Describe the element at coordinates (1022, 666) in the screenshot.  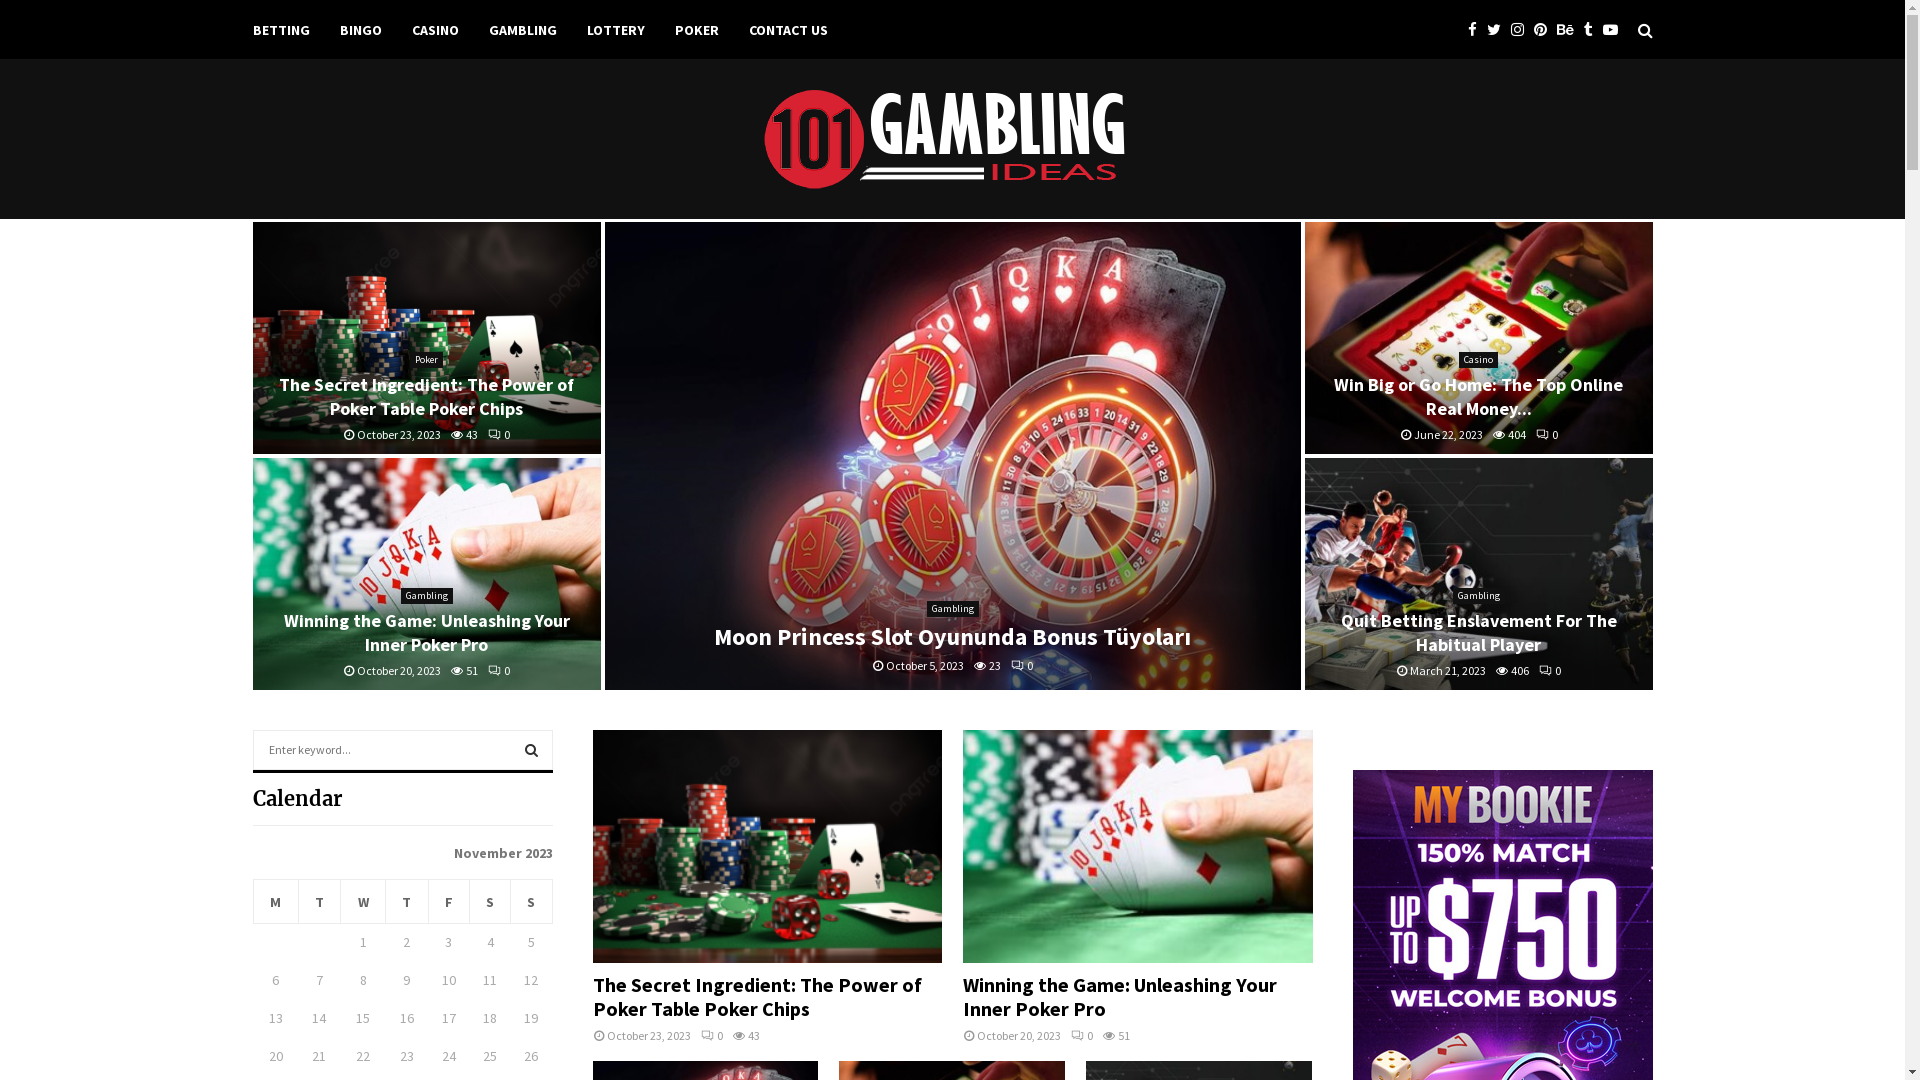
I see `0` at that location.